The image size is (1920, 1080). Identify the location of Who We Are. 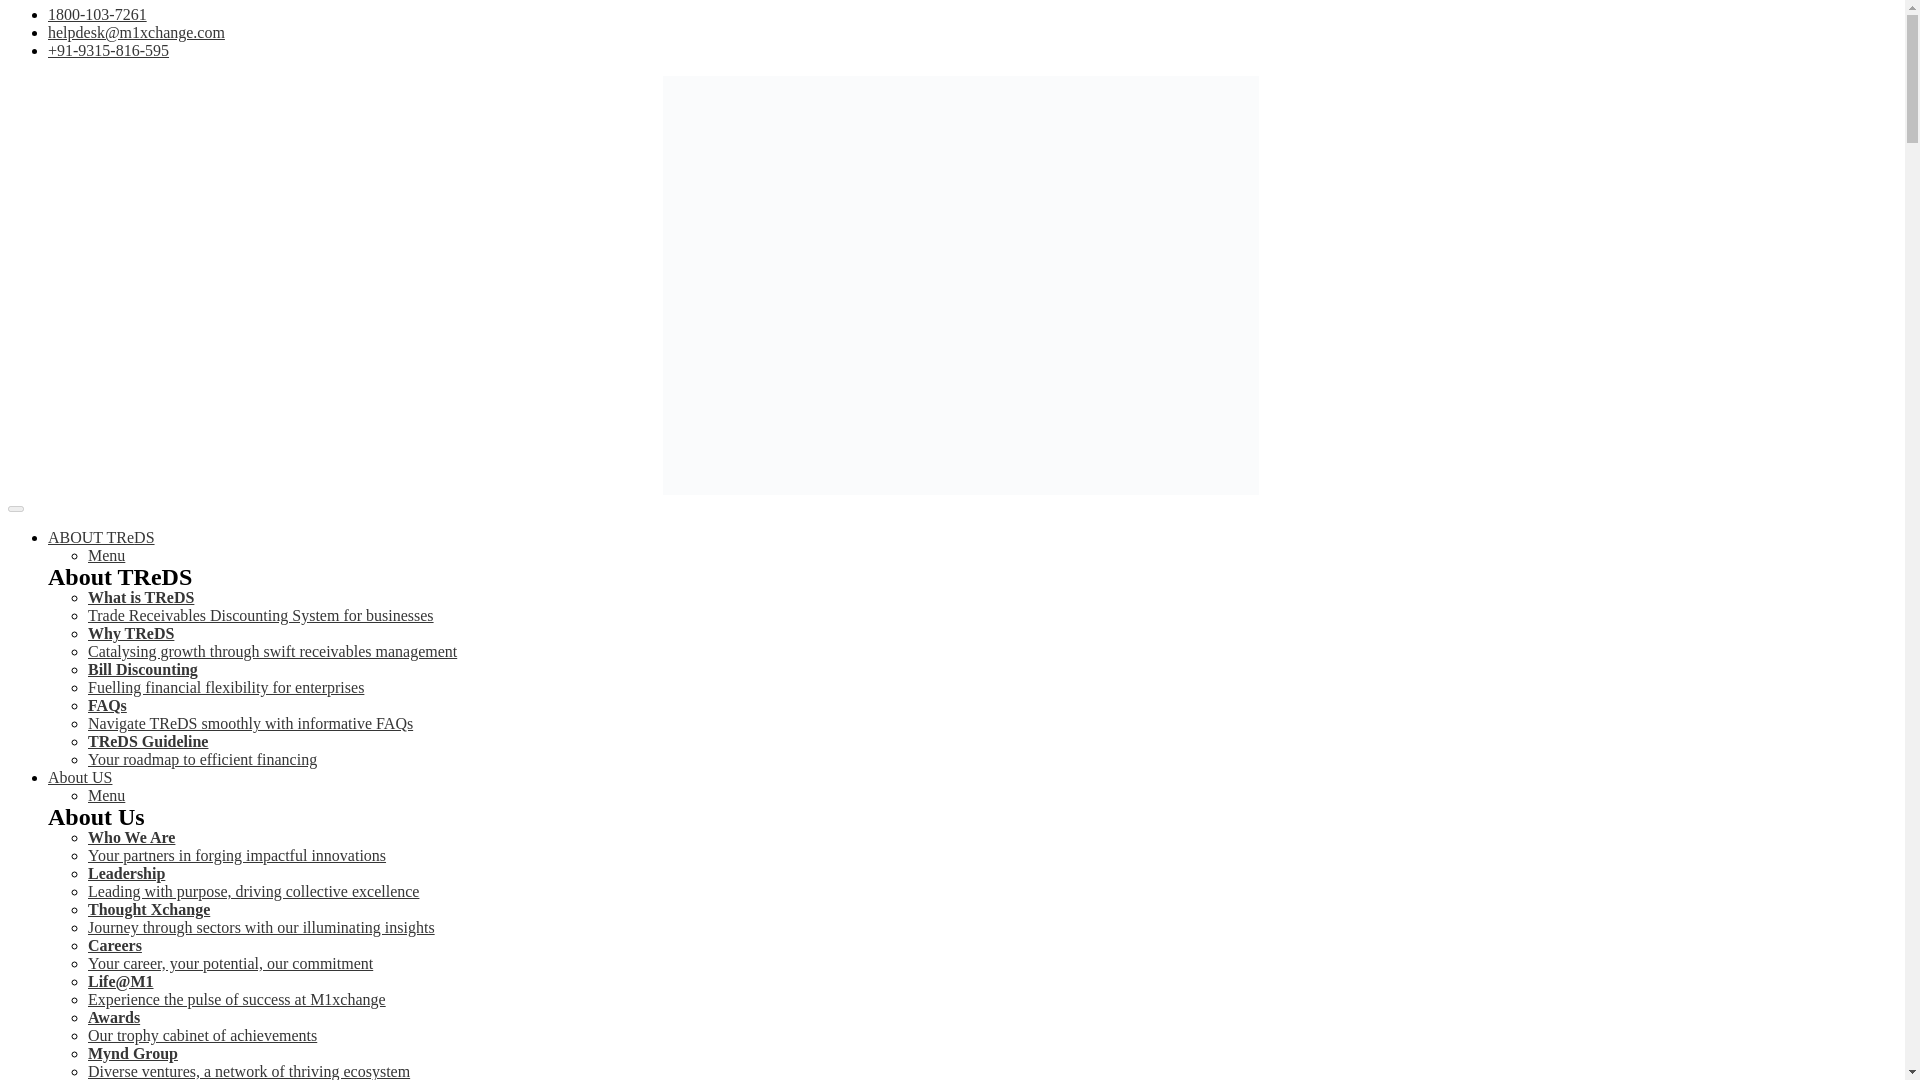
(131, 837).